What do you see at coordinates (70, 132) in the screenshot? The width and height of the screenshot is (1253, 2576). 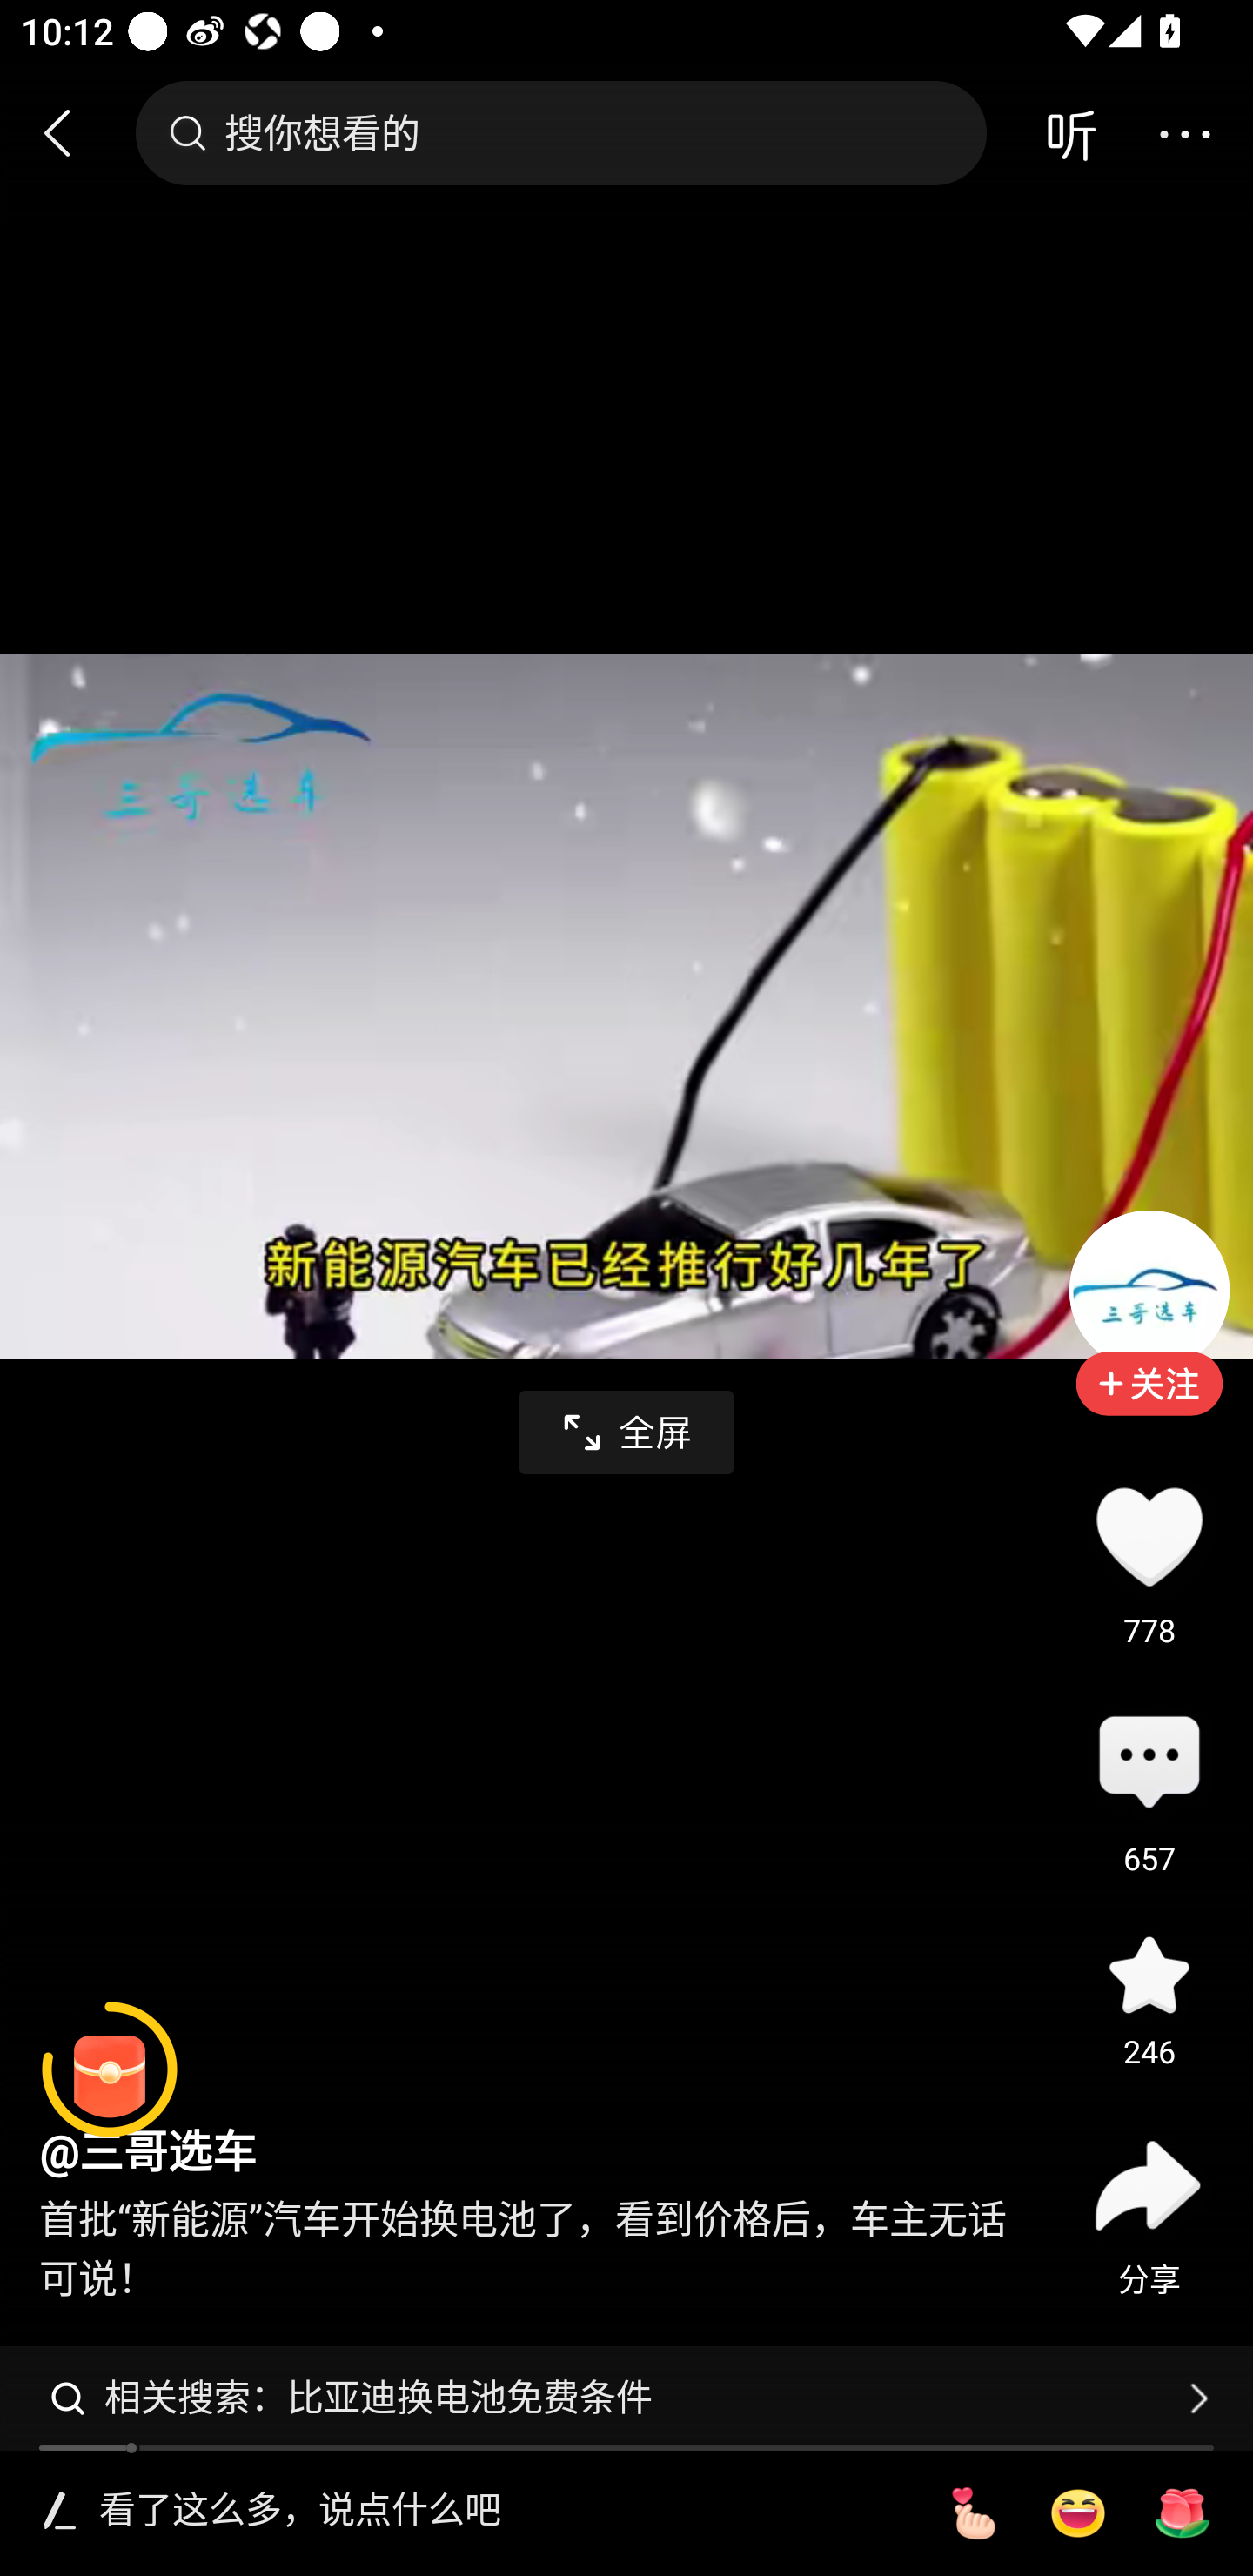 I see `返回` at bounding box center [70, 132].